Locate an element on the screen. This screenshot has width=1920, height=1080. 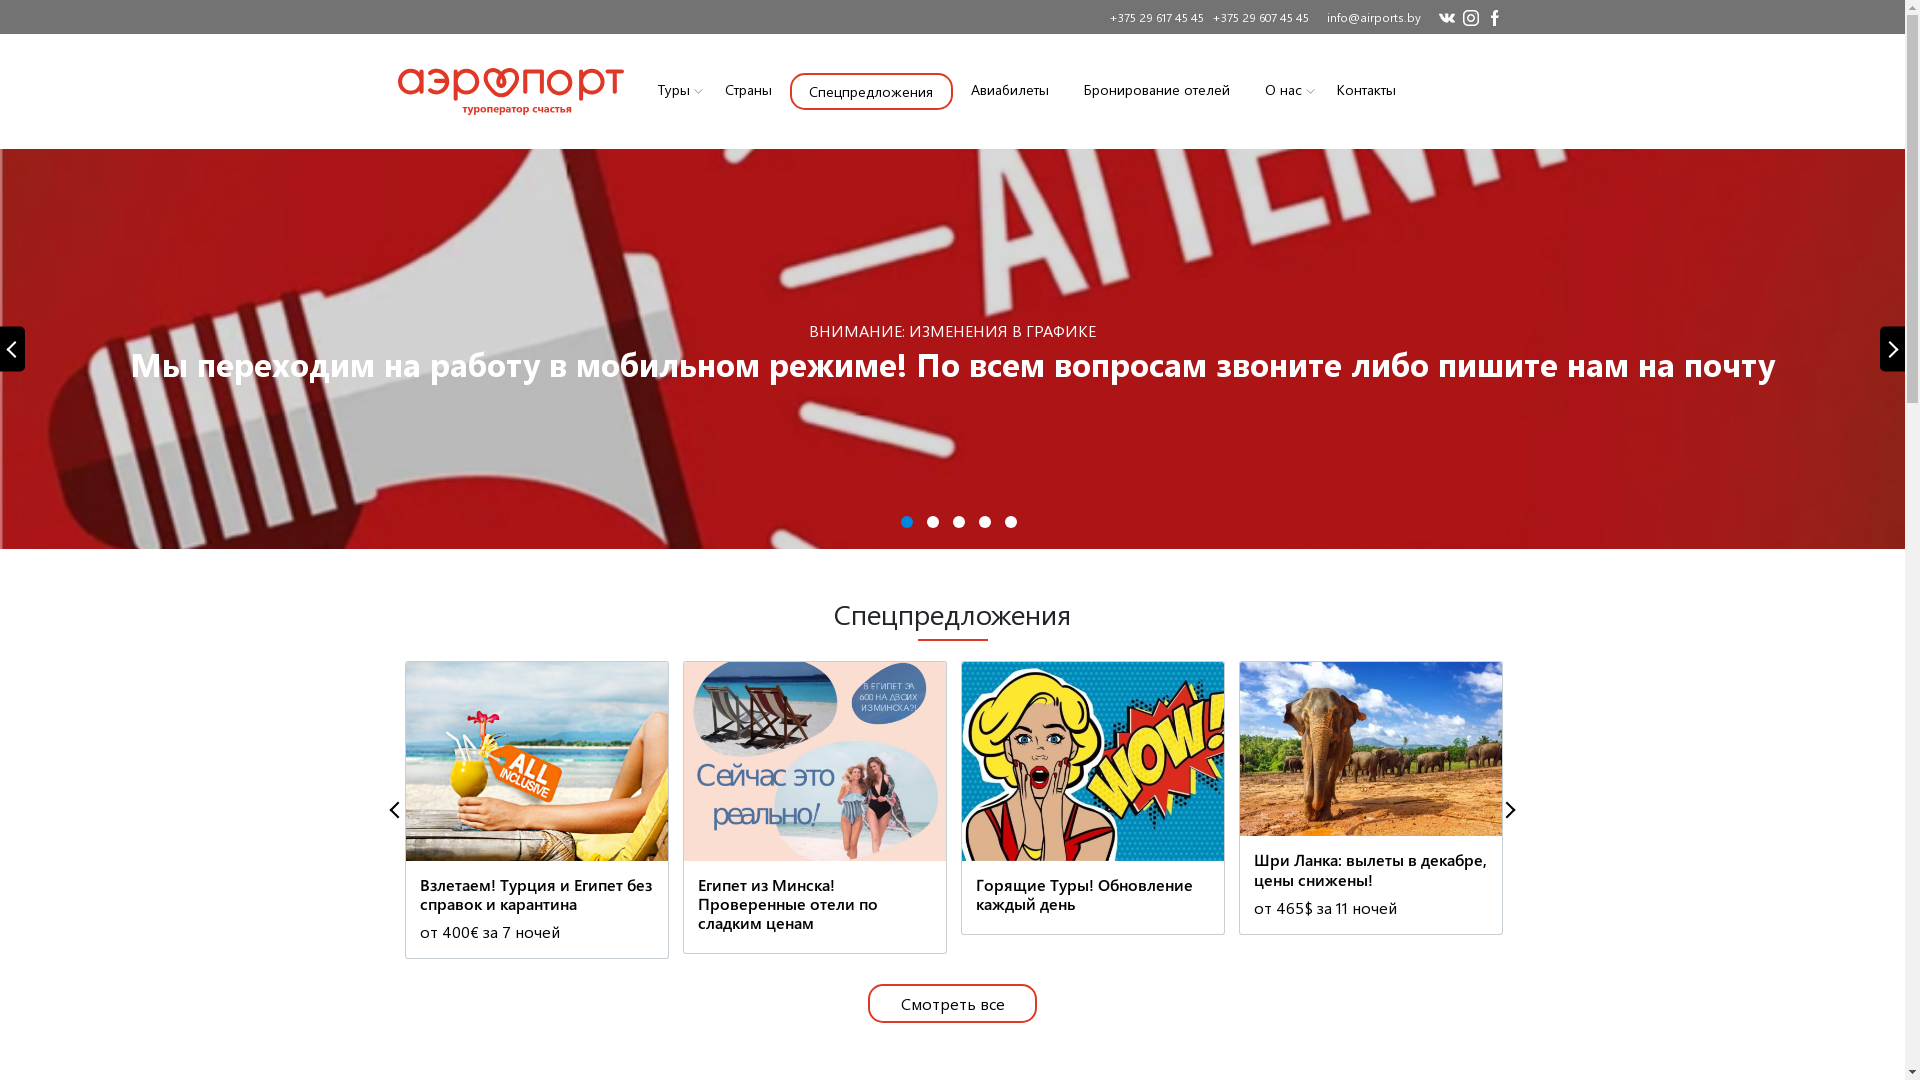
+375 29 617 45 45 is located at coordinates (1154, 17).